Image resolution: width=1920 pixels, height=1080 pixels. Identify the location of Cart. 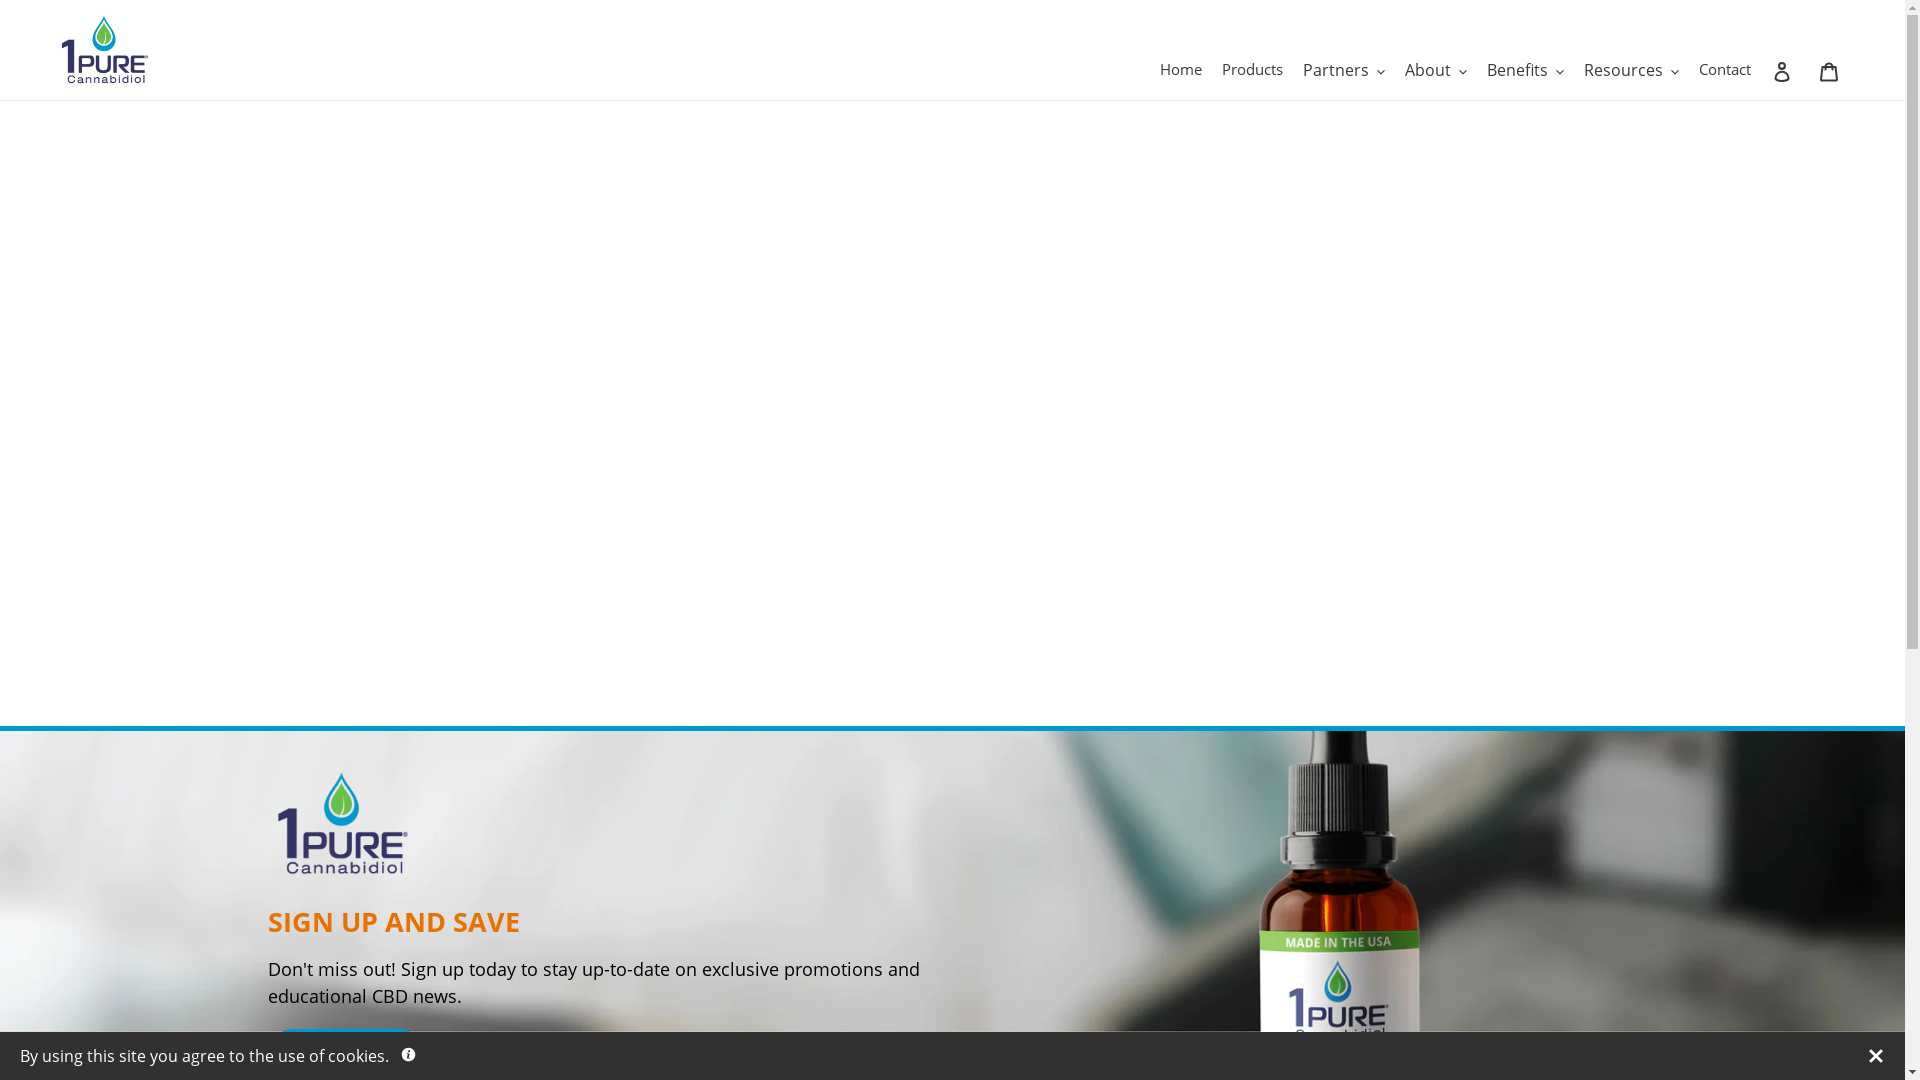
(1829, 70).